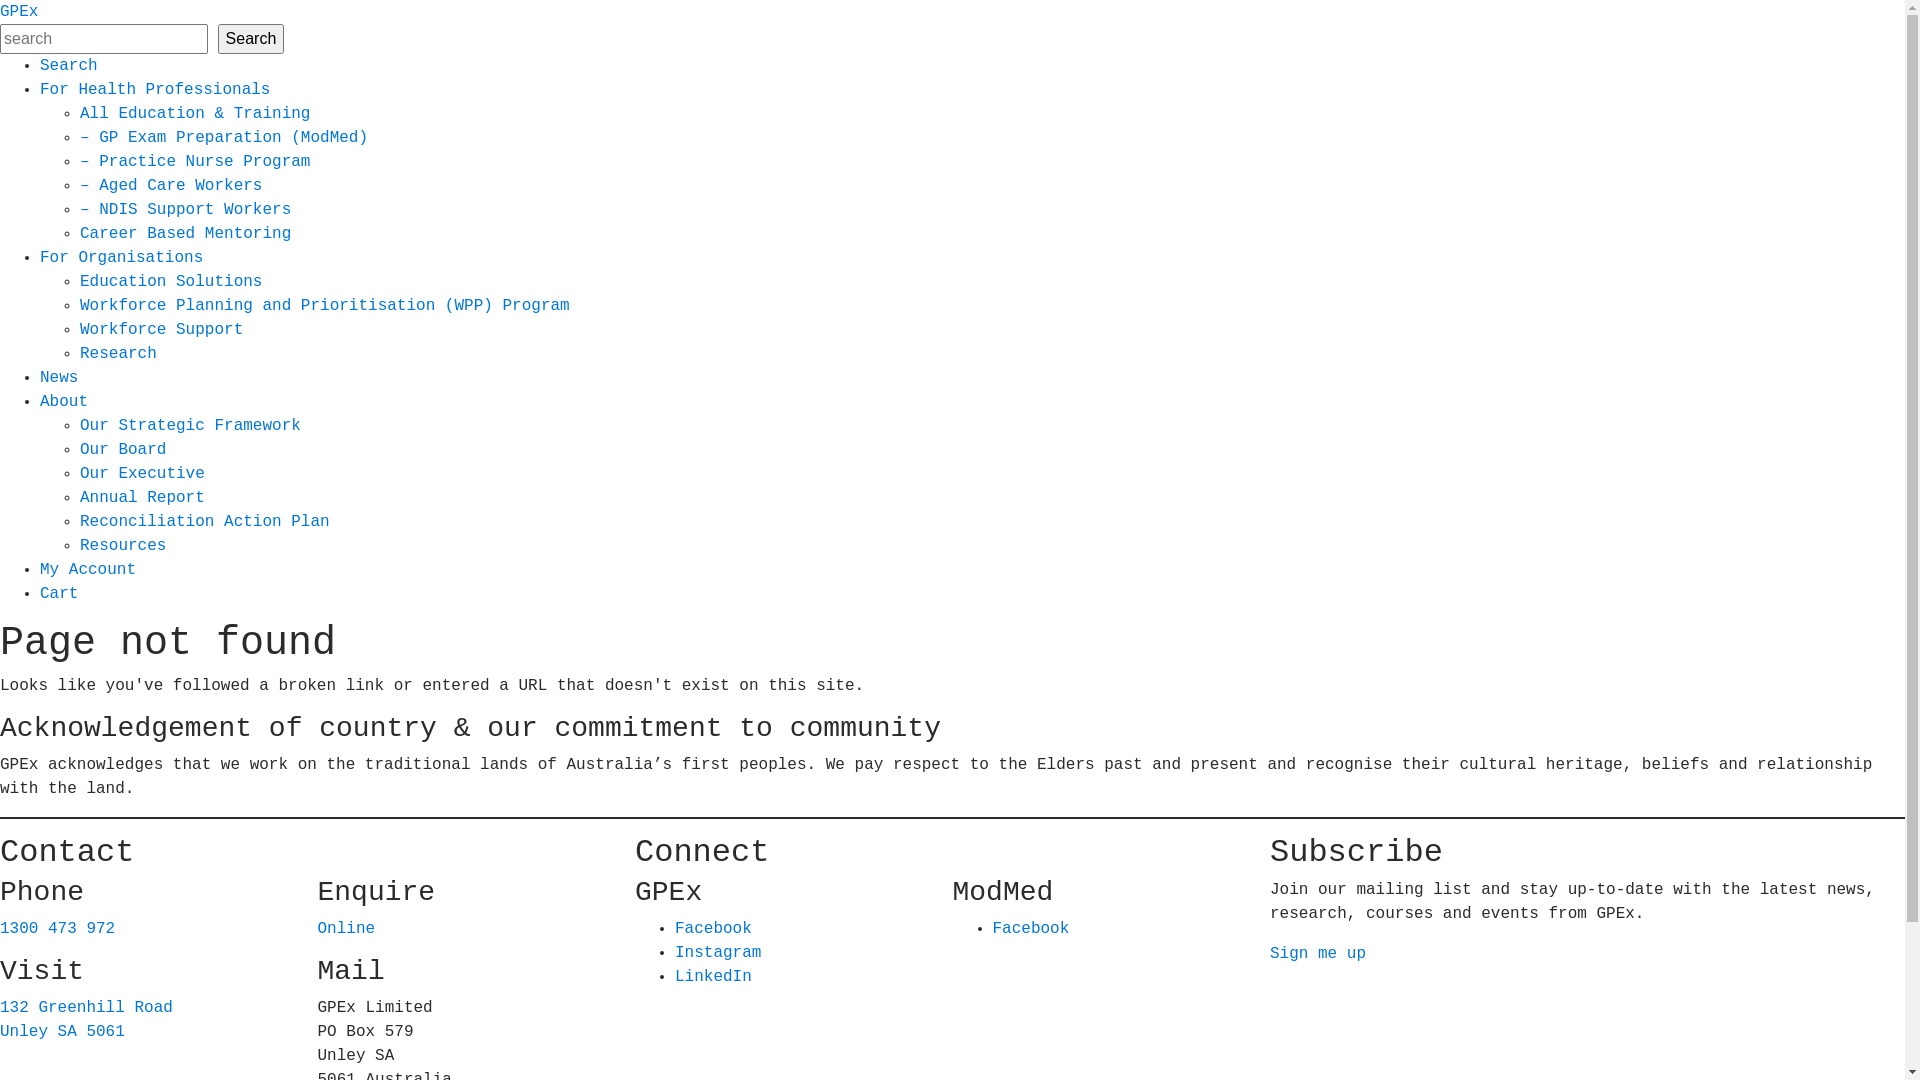 Image resolution: width=1920 pixels, height=1080 pixels. What do you see at coordinates (59, 594) in the screenshot?
I see `Cart` at bounding box center [59, 594].